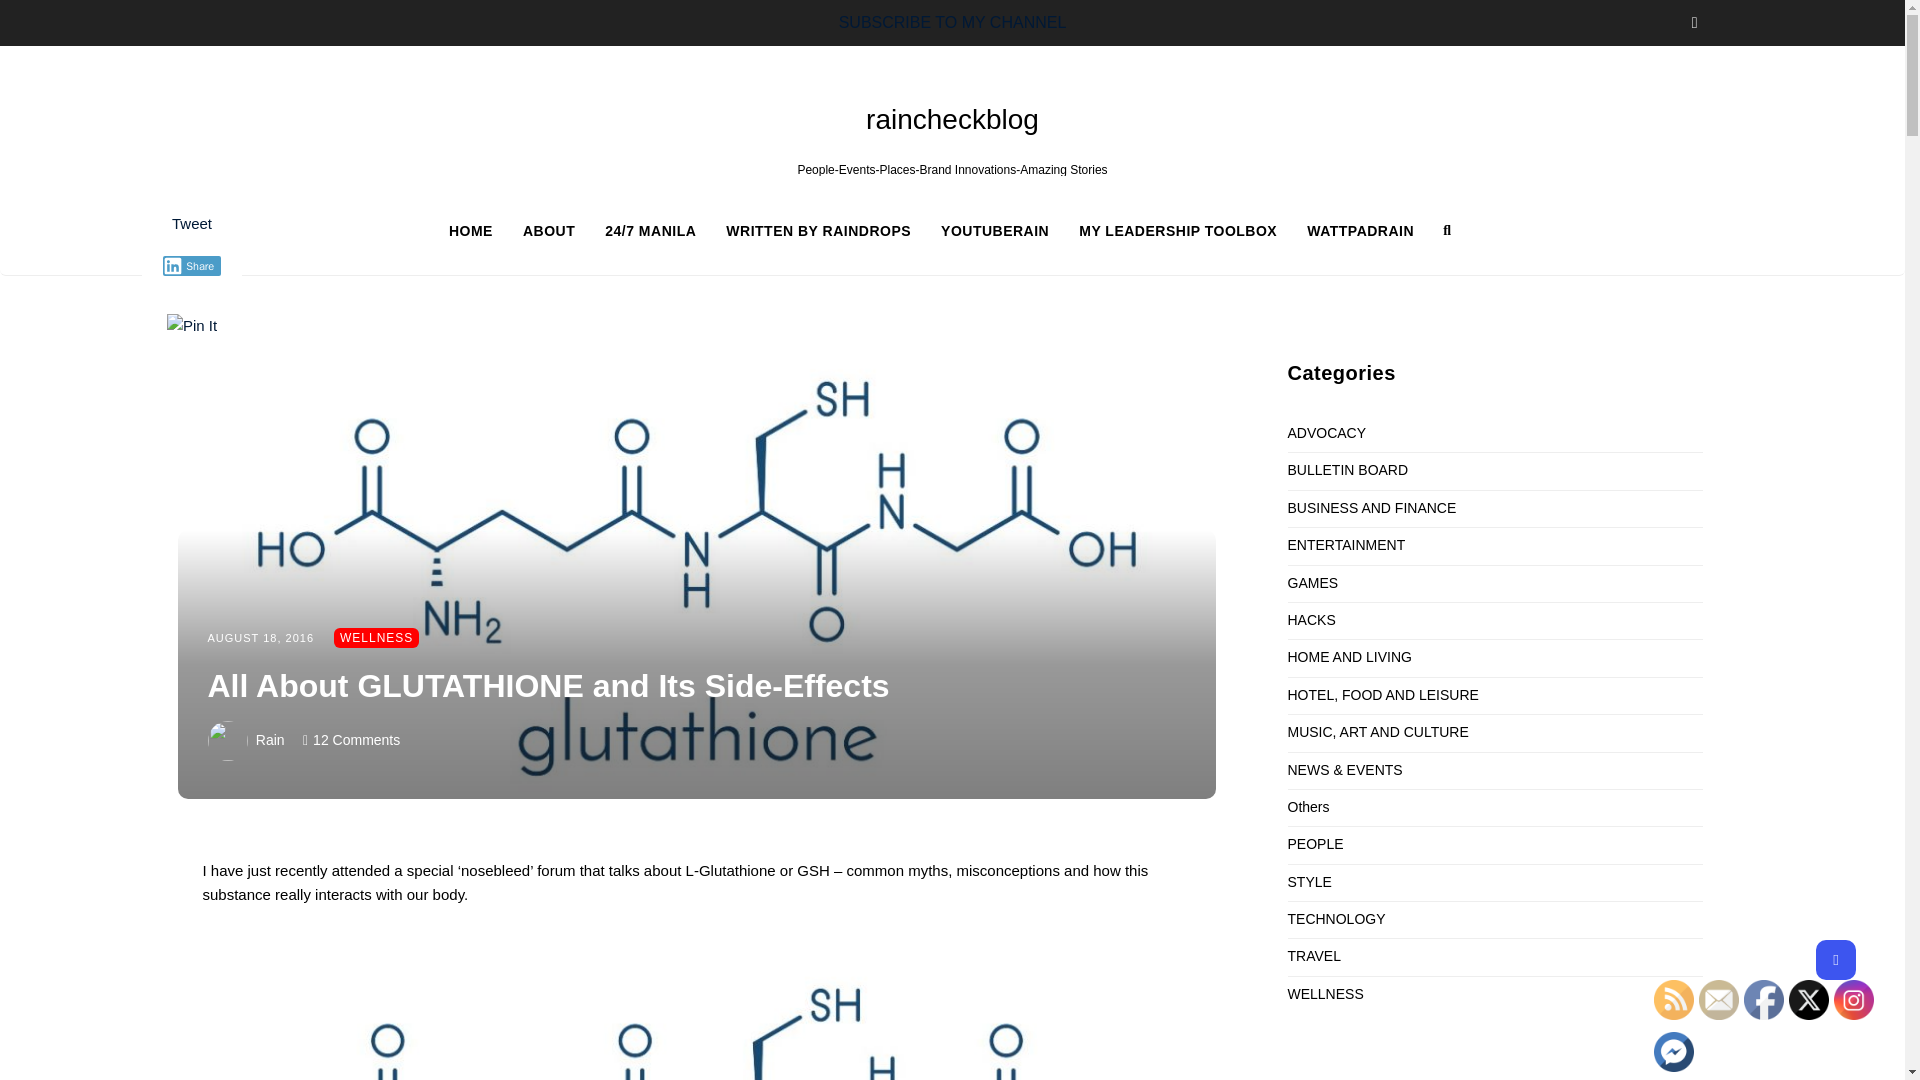 The width and height of the screenshot is (1920, 1080). Describe the element at coordinates (356, 740) in the screenshot. I see `12 Comments` at that location.